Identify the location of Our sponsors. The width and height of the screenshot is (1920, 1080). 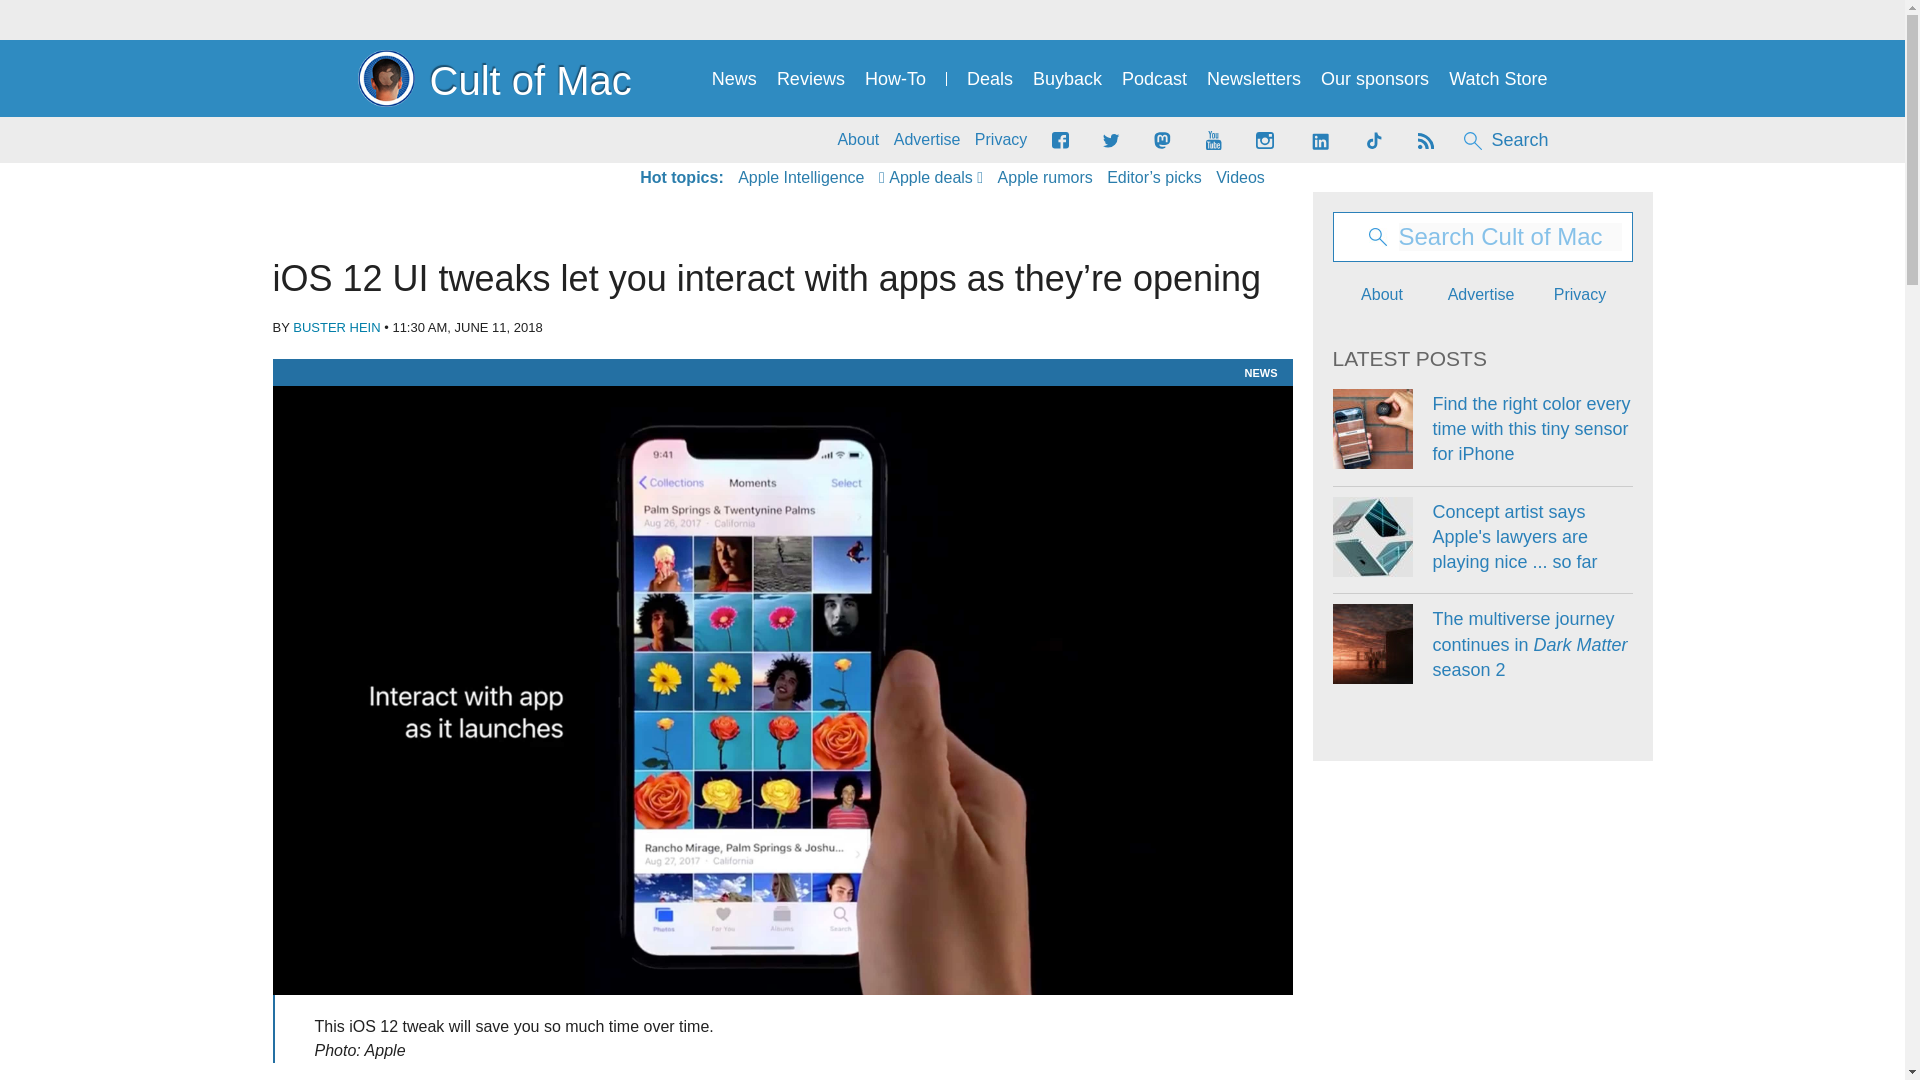
(1374, 79).